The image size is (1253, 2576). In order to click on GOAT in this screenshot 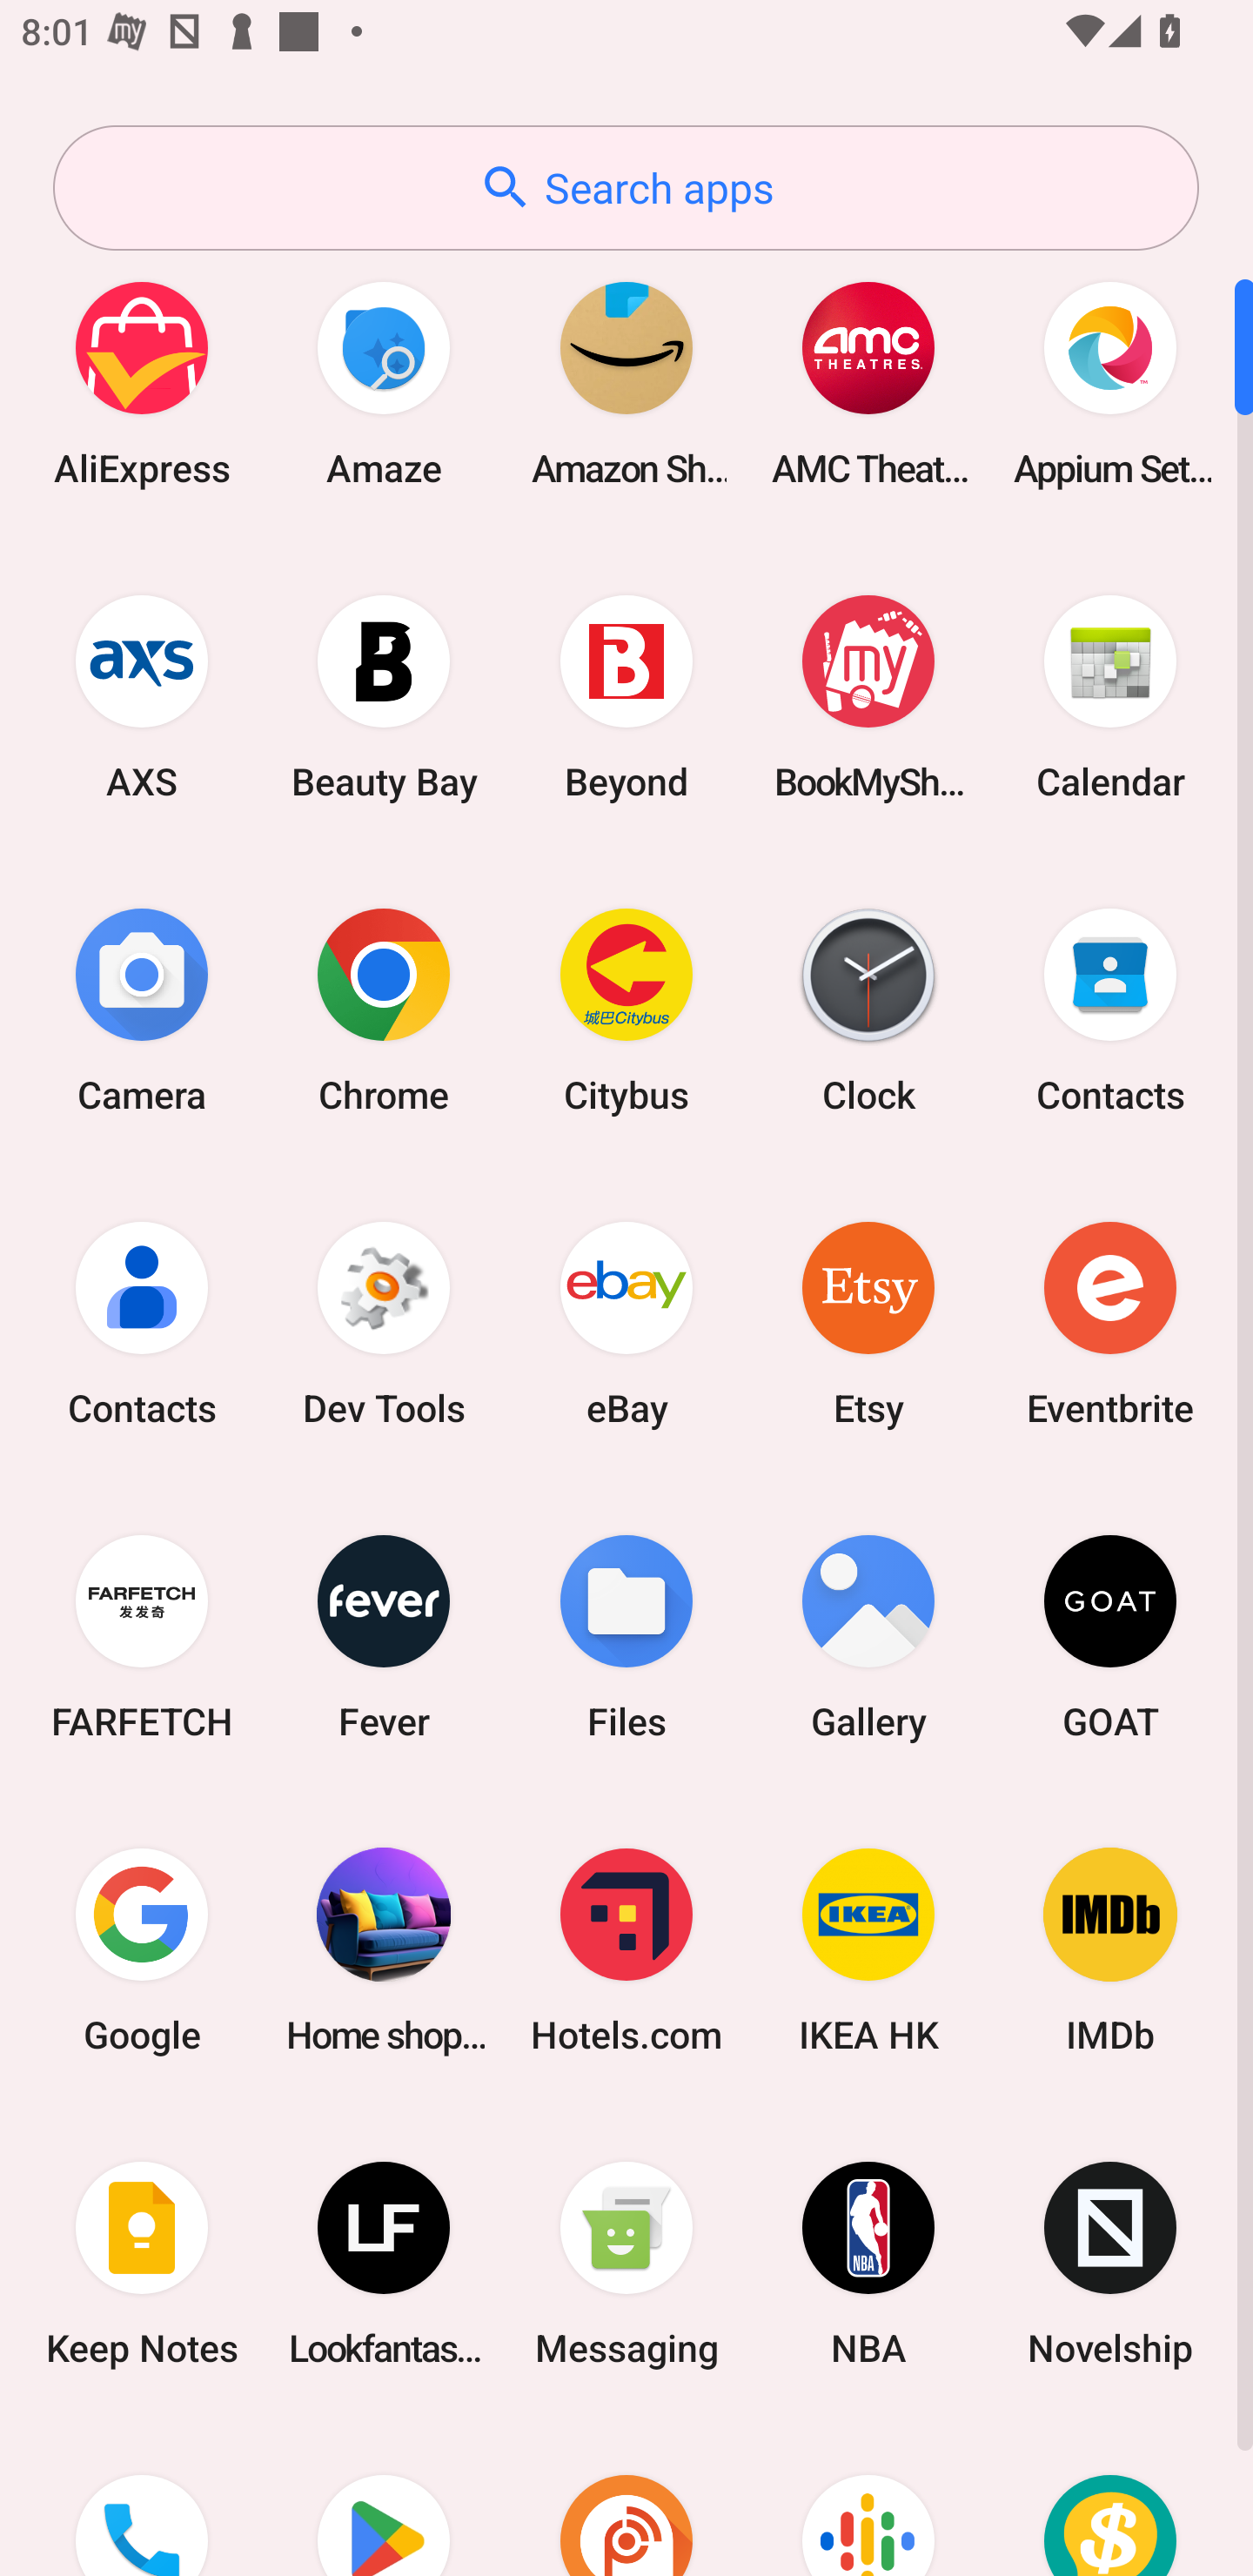, I will do `click(1110, 1636)`.